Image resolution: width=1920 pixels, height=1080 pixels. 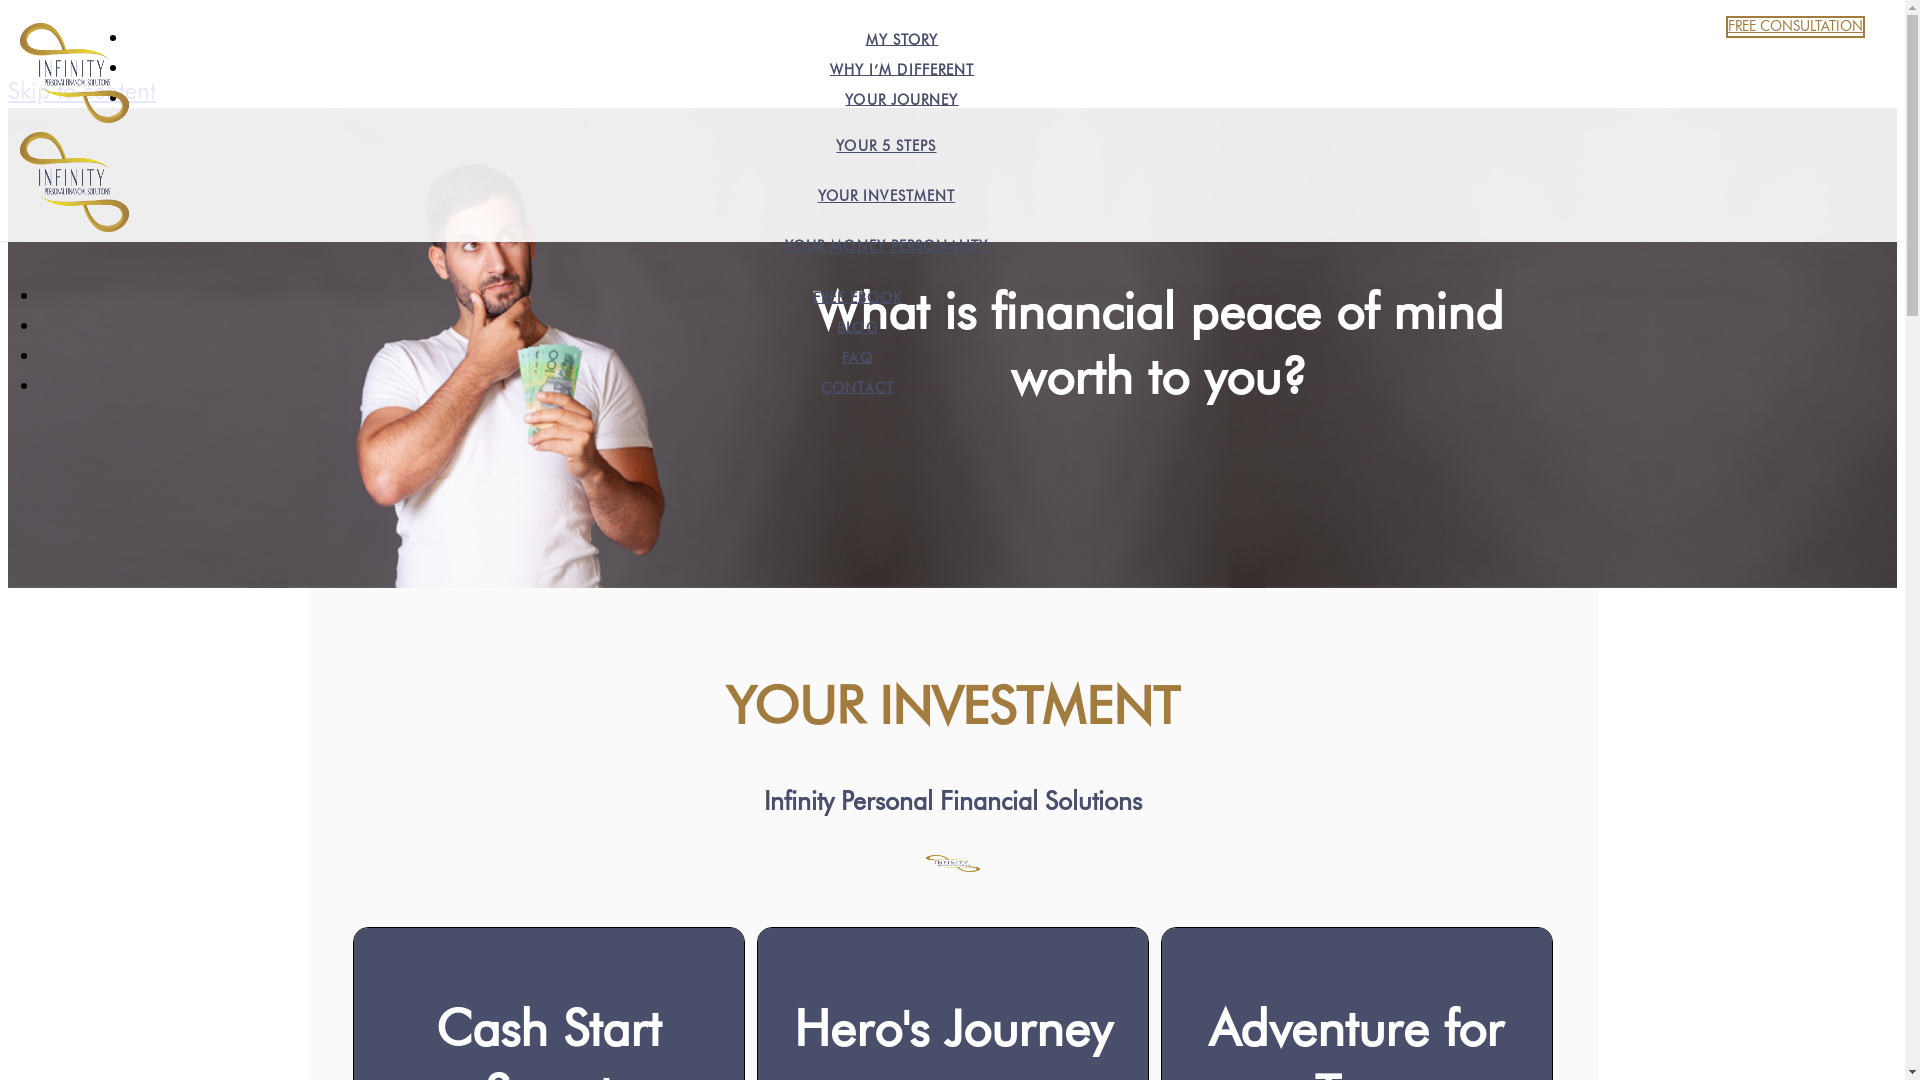 I want to click on Skip to content, so click(x=82, y=92).